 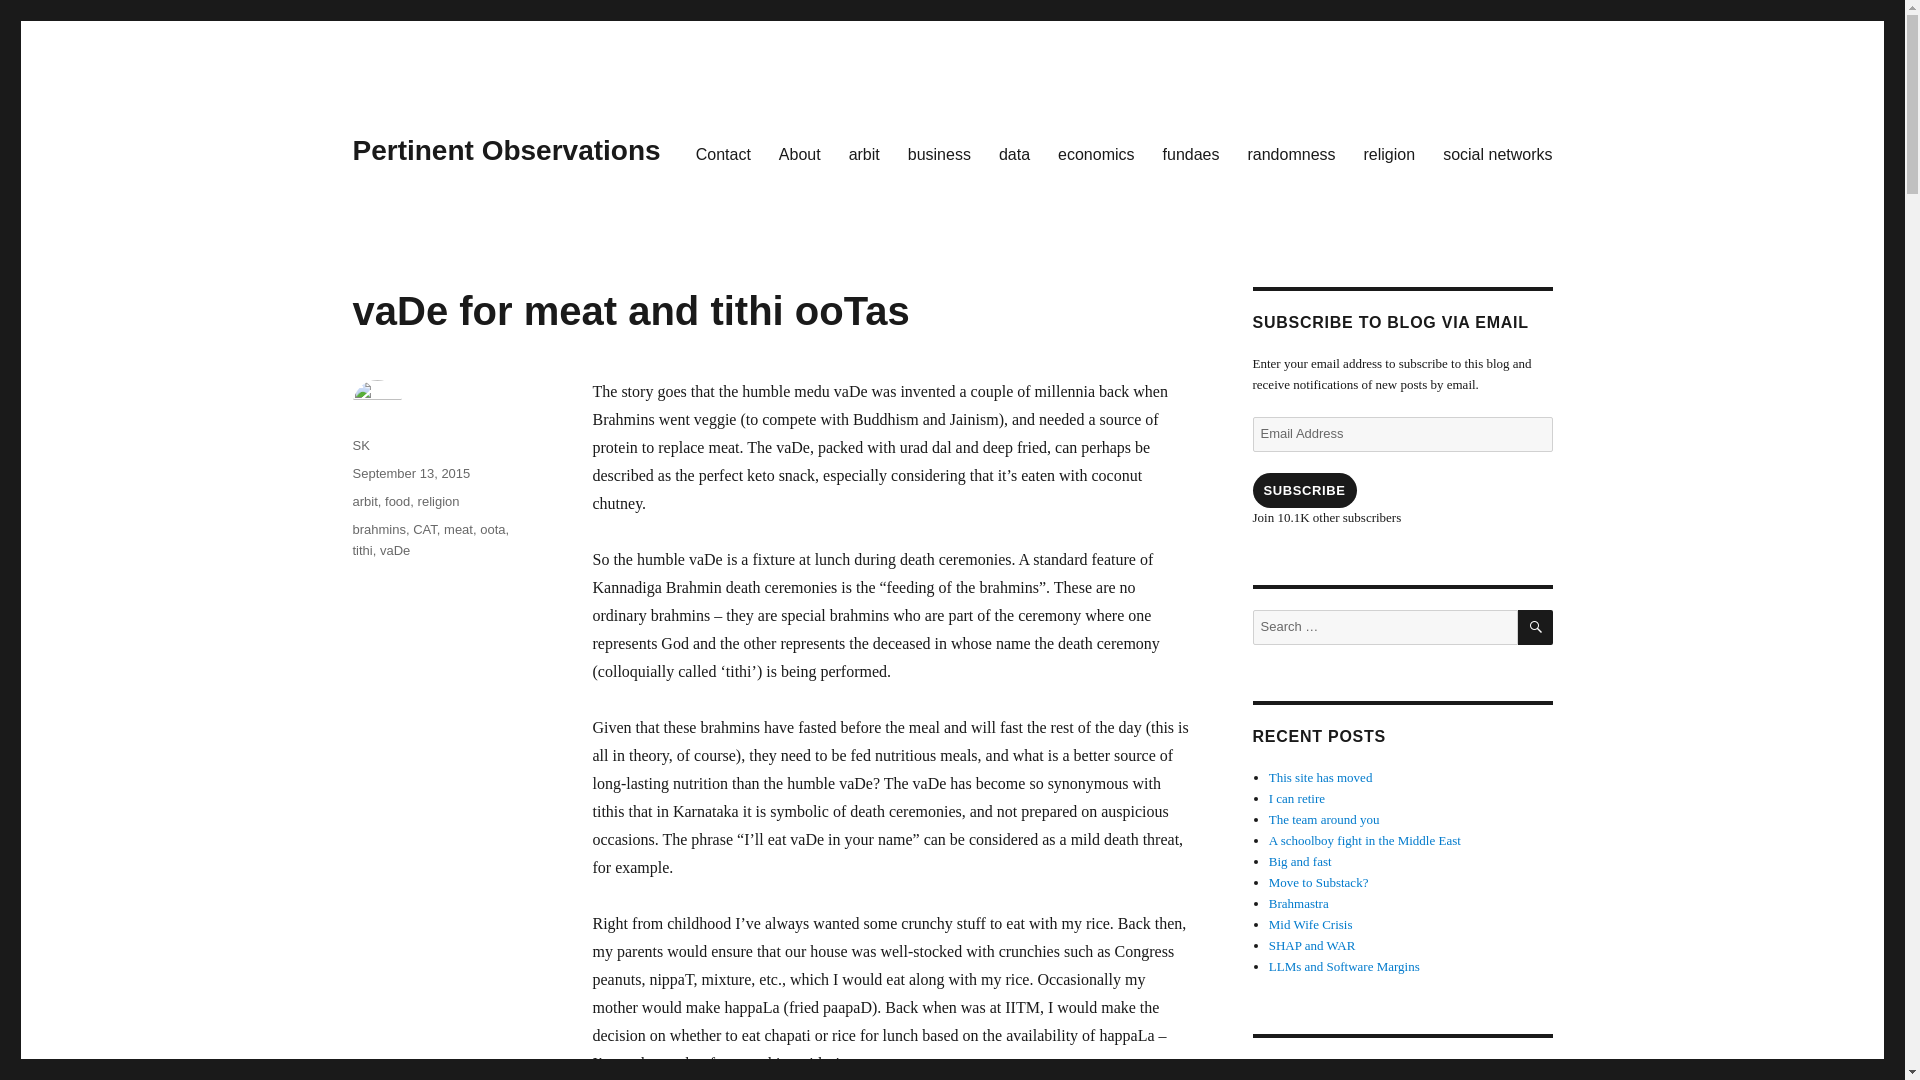 What do you see at coordinates (362, 550) in the screenshot?
I see `tithi` at bounding box center [362, 550].